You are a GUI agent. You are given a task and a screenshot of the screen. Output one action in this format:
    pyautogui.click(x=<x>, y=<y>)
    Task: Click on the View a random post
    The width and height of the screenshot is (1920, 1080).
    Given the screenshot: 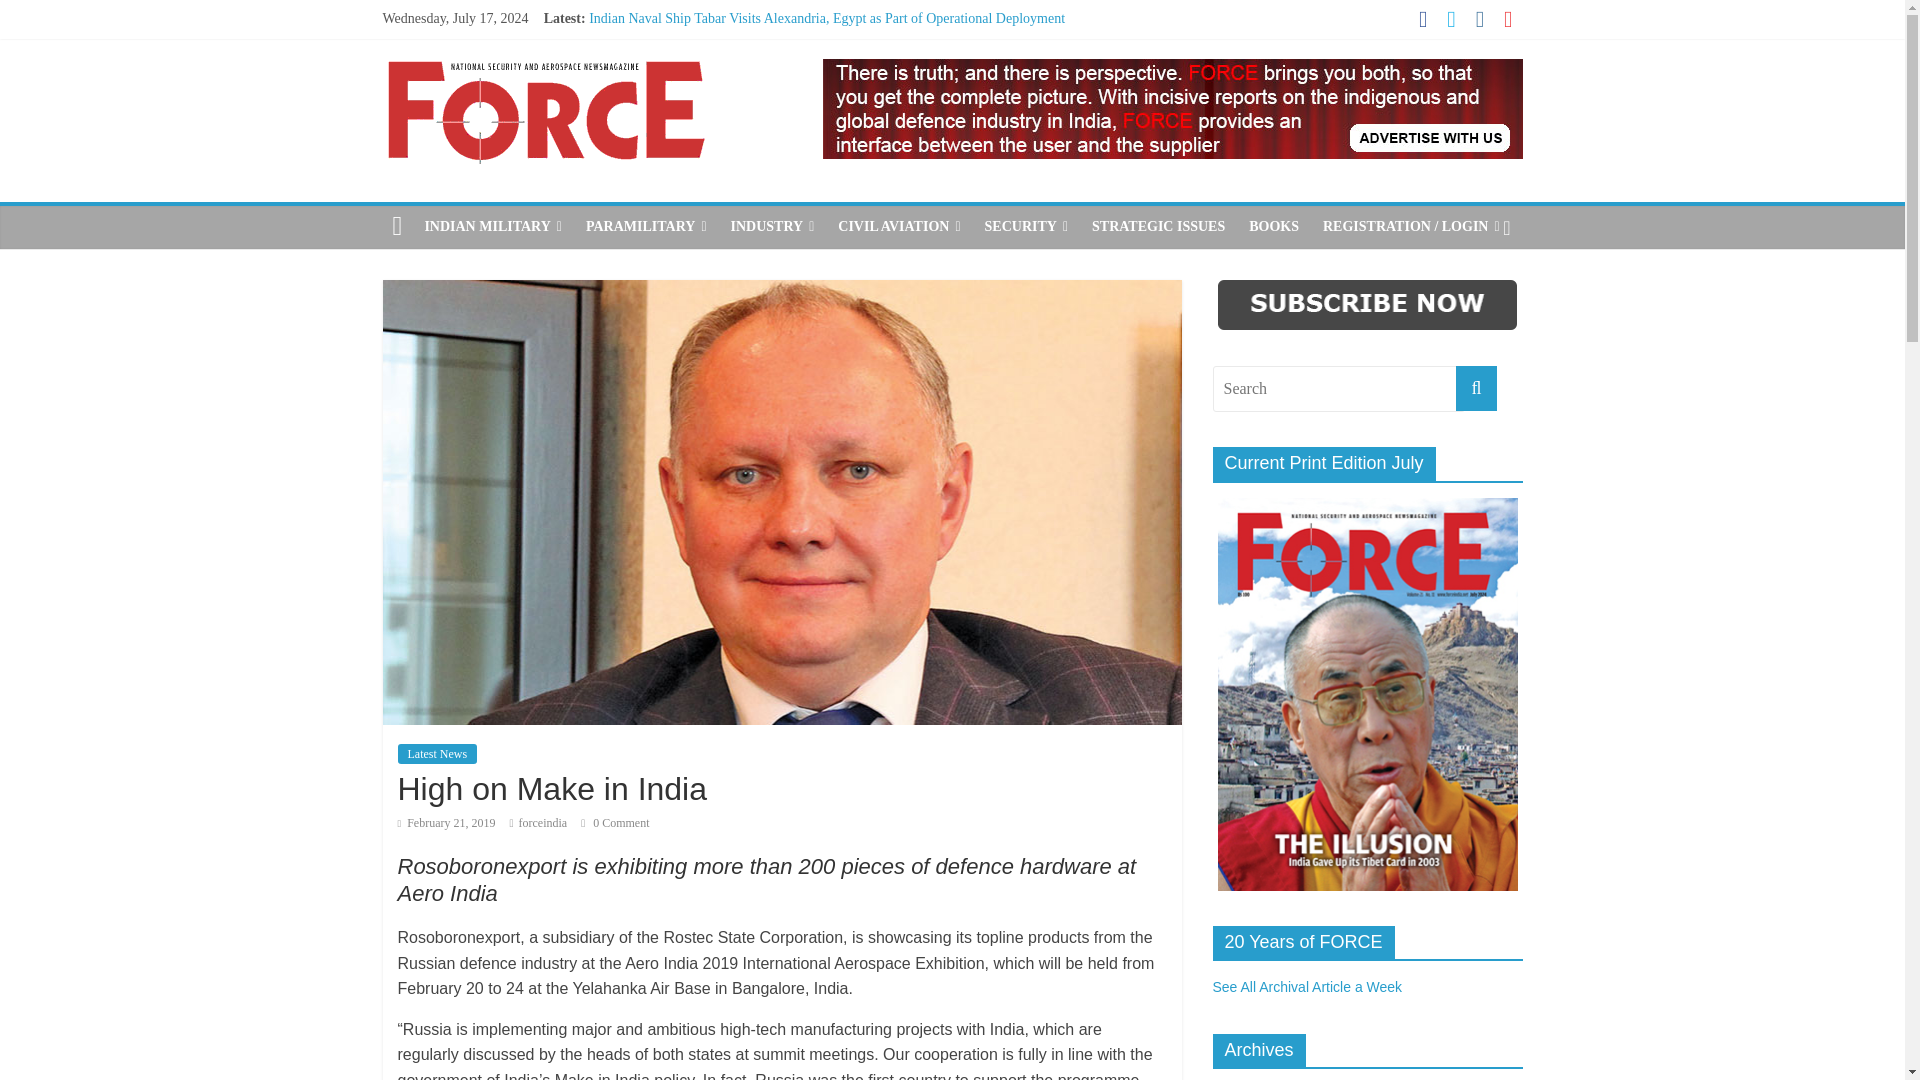 What is the action you would take?
    pyautogui.click(x=1506, y=227)
    